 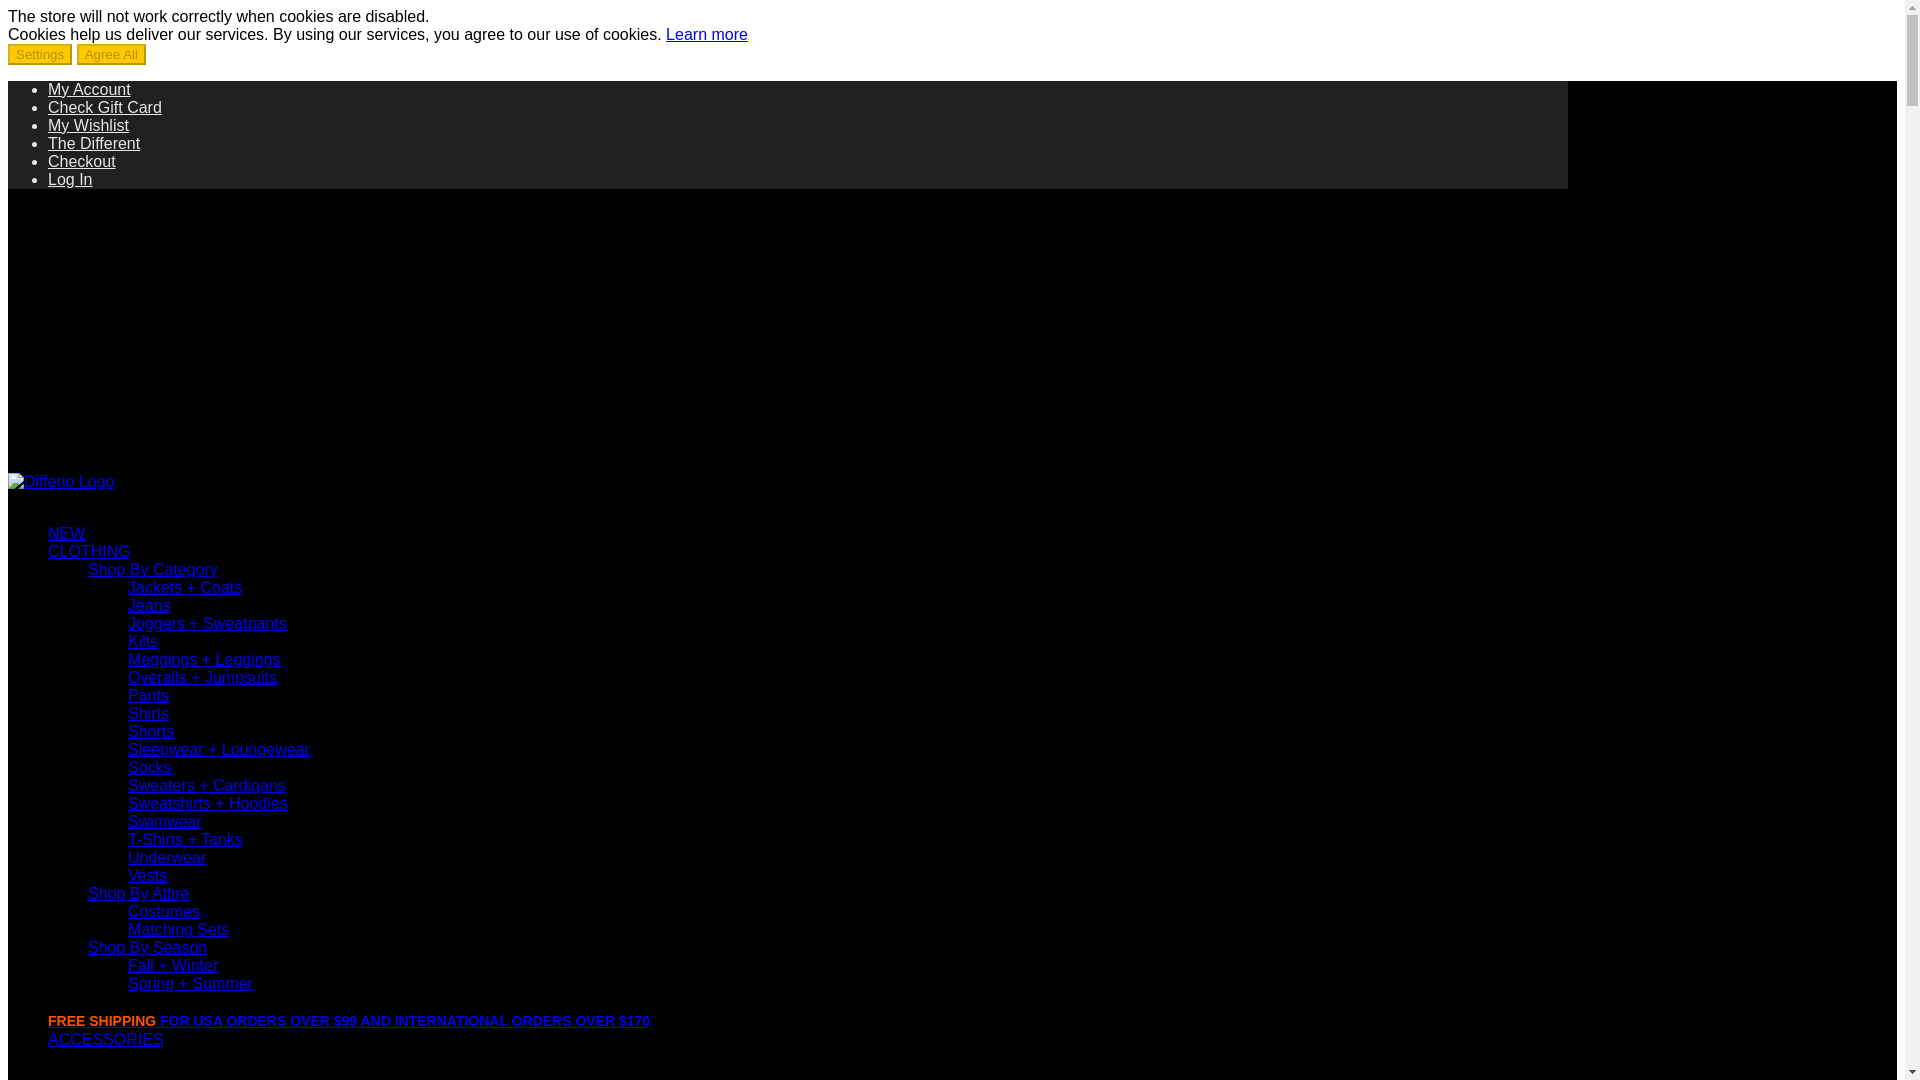 What do you see at coordinates (808, 180) in the screenshot?
I see `Log In` at bounding box center [808, 180].